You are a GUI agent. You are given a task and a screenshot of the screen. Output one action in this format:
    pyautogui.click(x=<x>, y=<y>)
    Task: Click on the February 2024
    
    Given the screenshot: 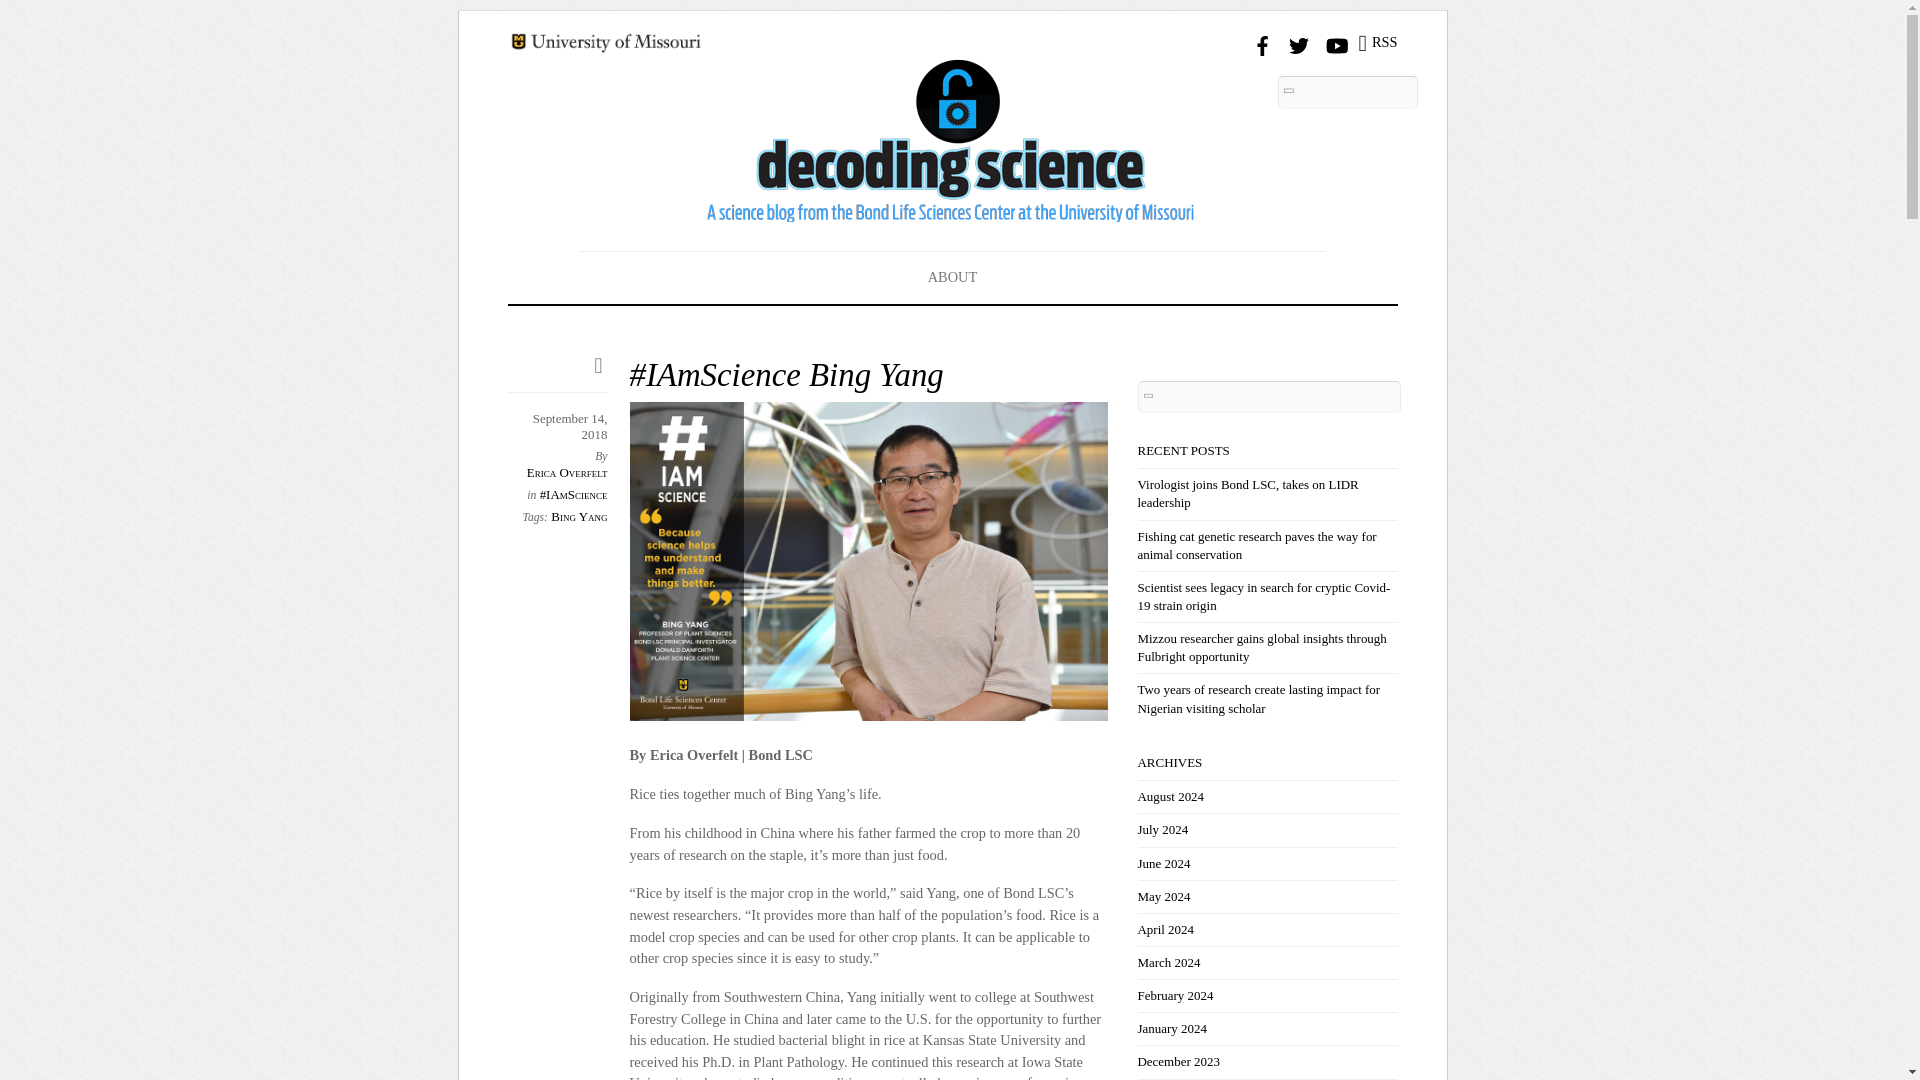 What is the action you would take?
    pyautogui.click(x=1176, y=996)
    